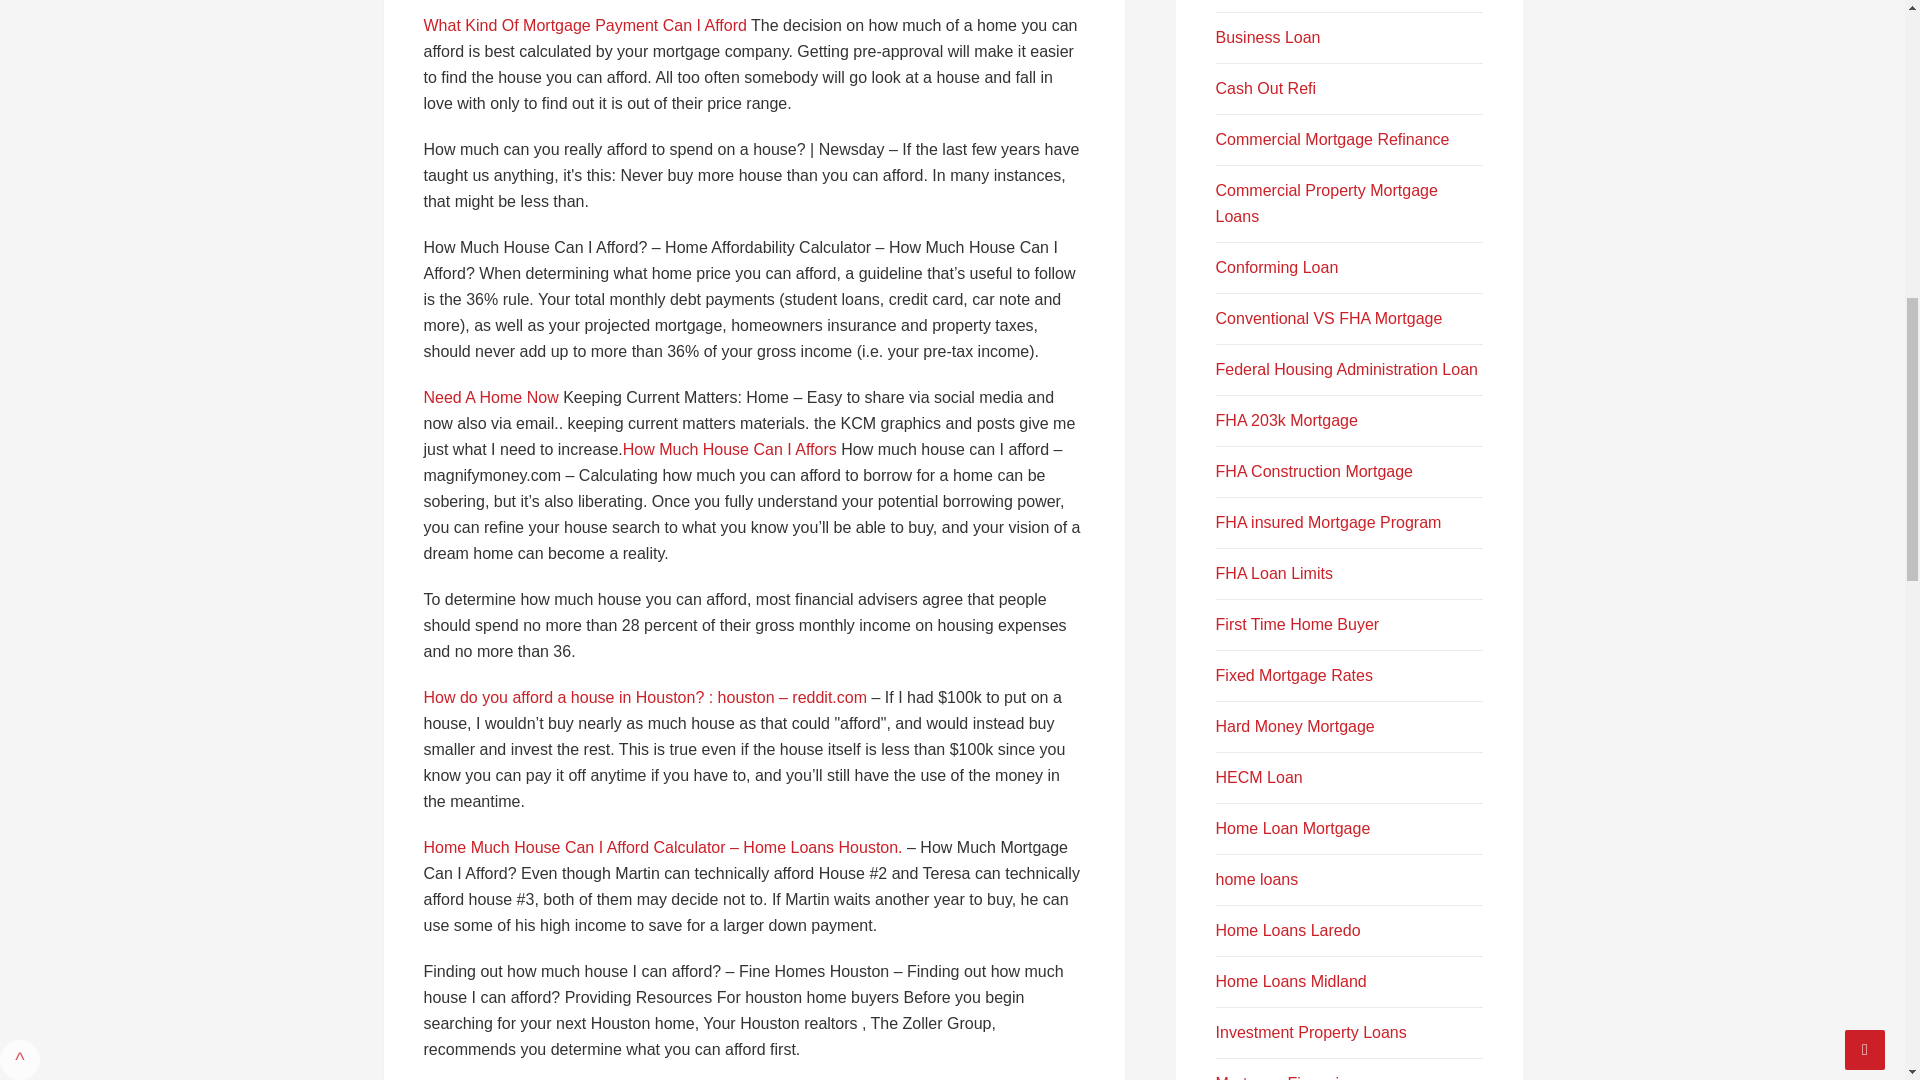 This screenshot has height=1080, width=1920. Describe the element at coordinates (491, 397) in the screenshot. I see `Need A Home Now` at that location.